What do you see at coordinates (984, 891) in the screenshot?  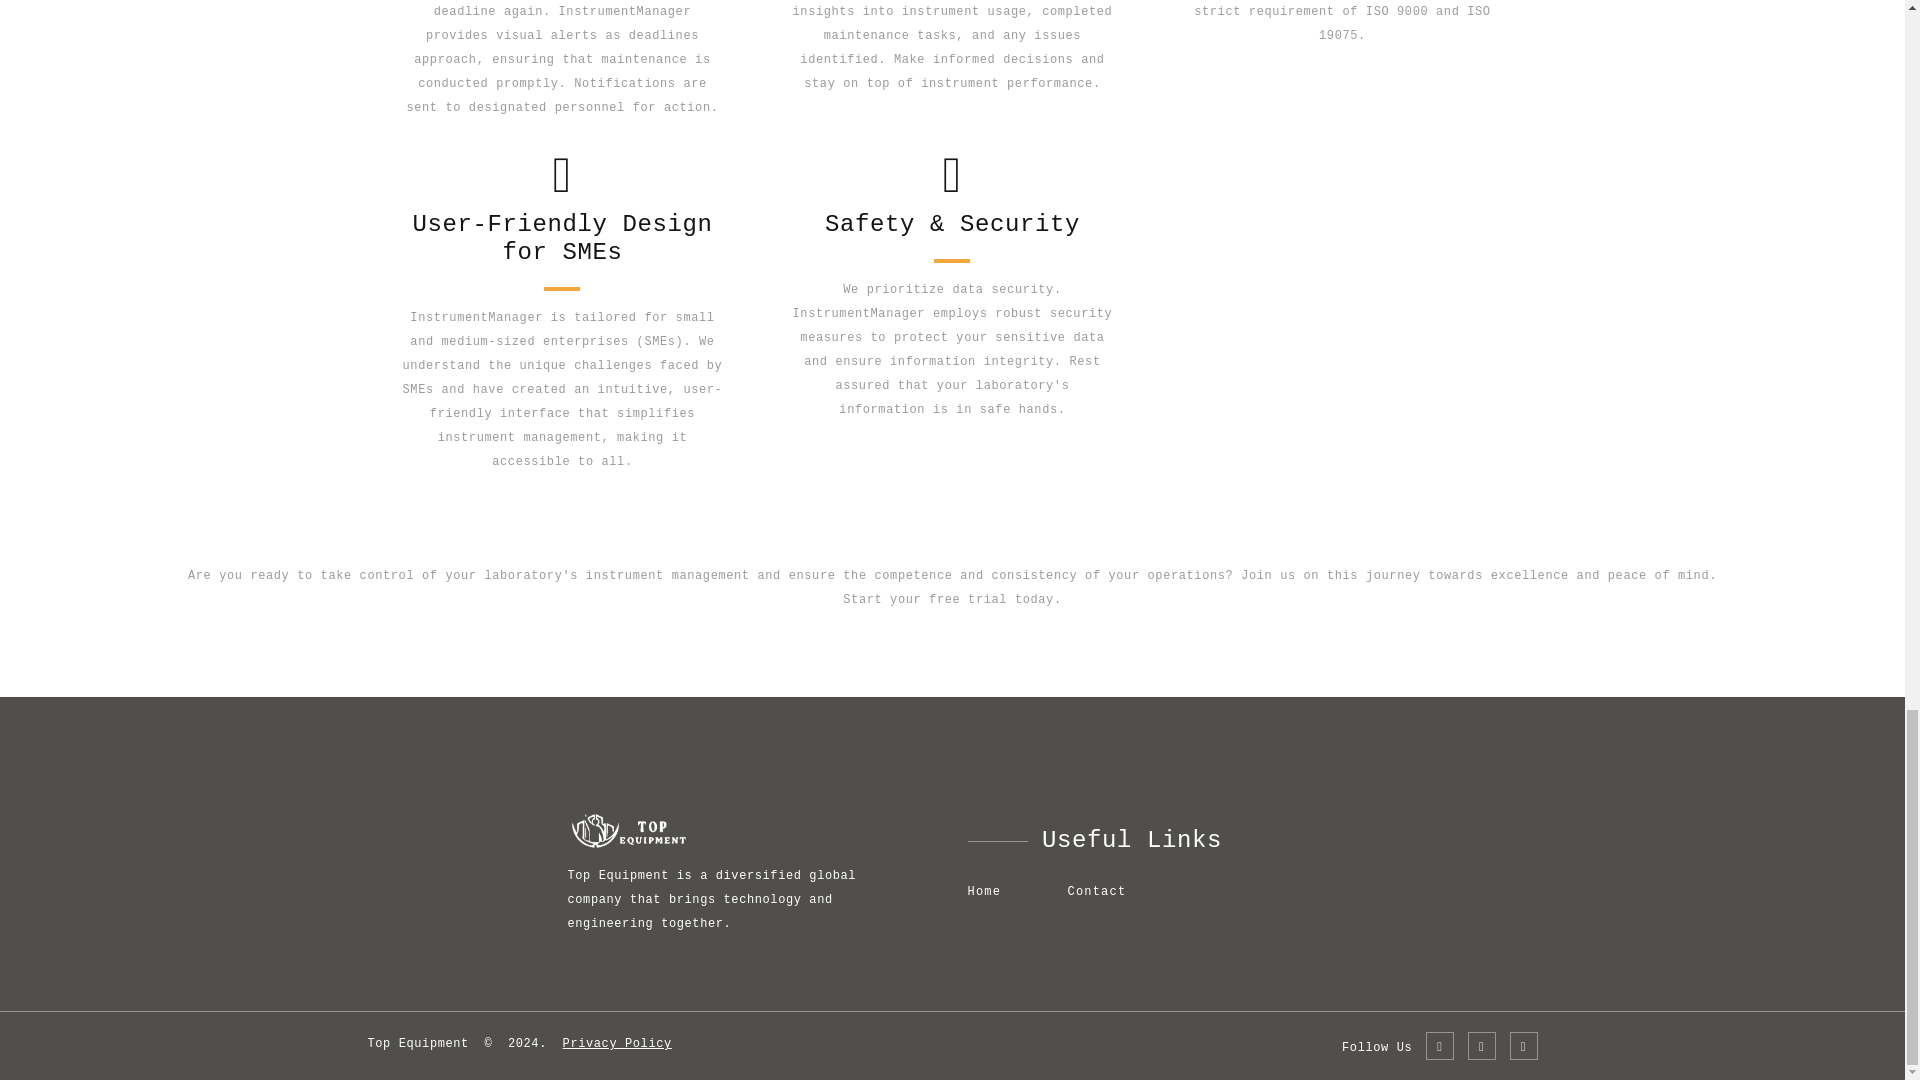 I see `Home` at bounding box center [984, 891].